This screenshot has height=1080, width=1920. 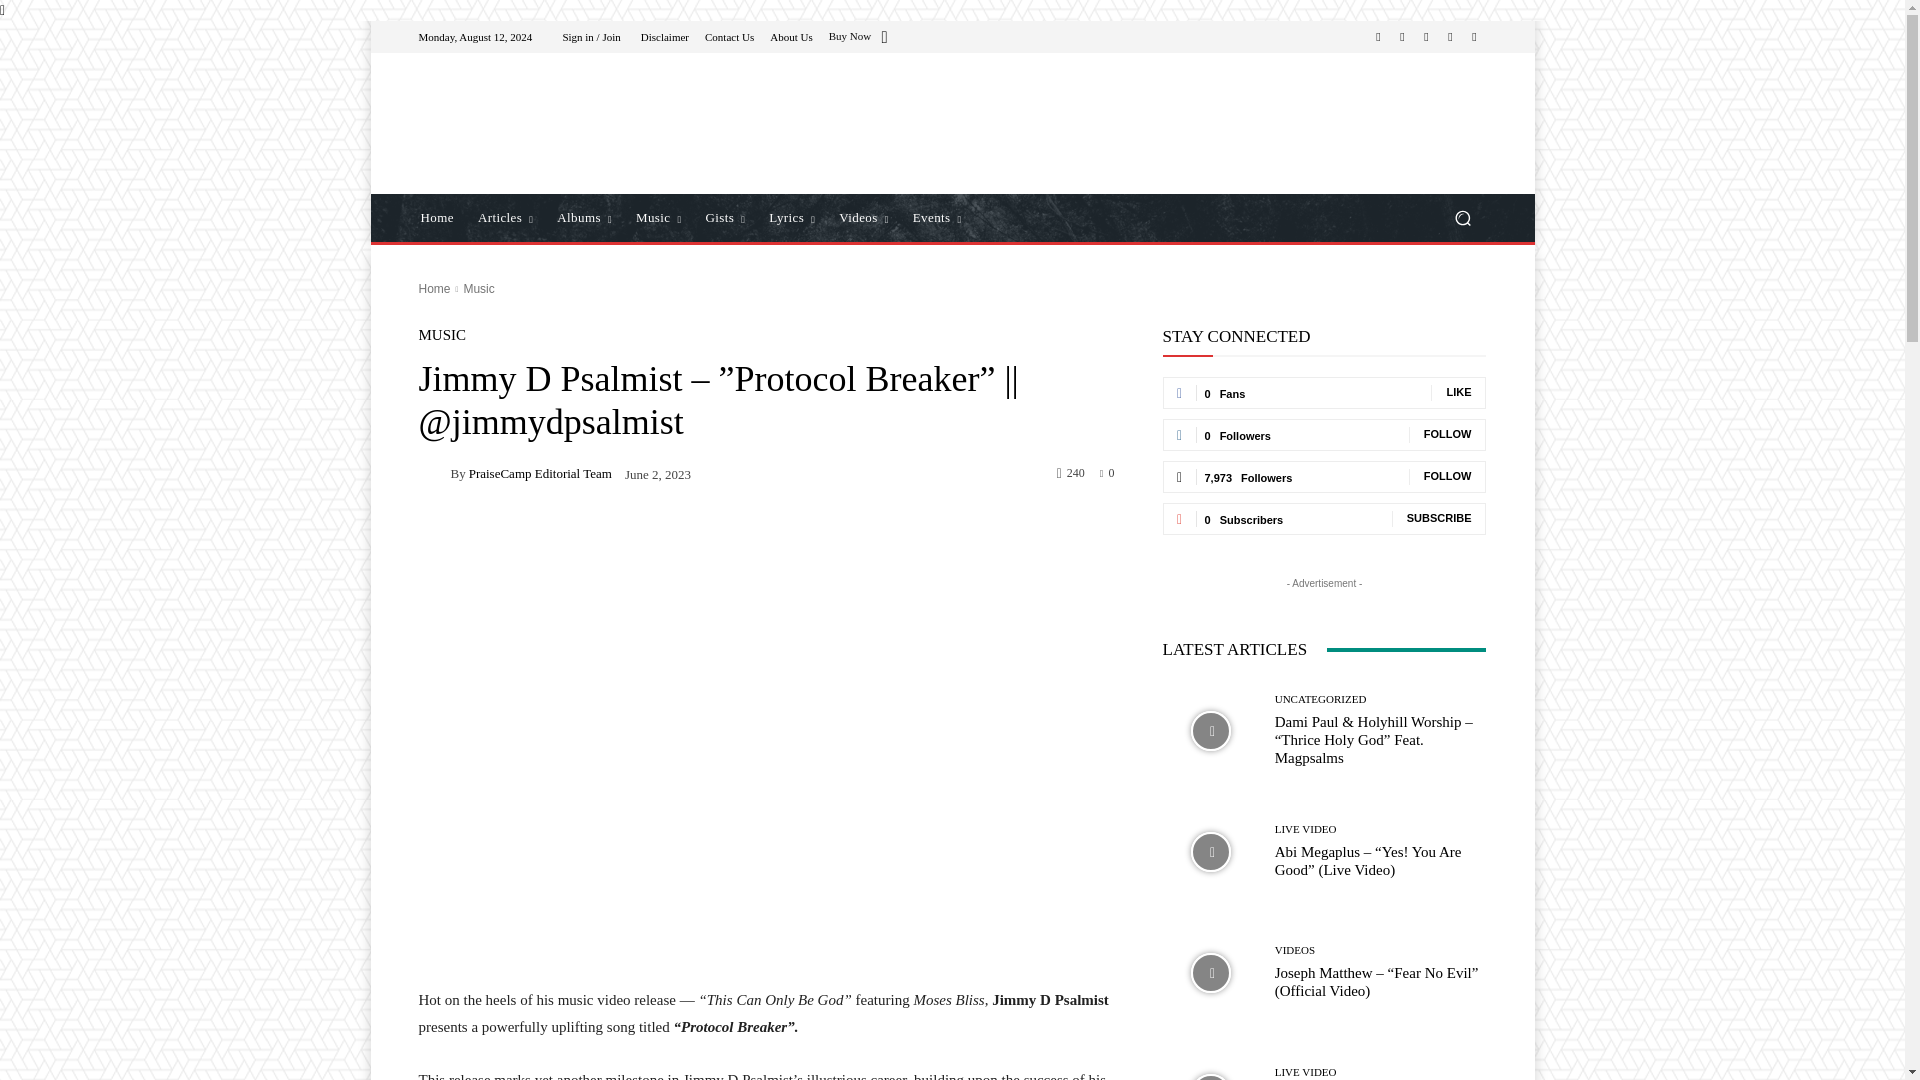 I want to click on Contact Us, so click(x=729, y=38).